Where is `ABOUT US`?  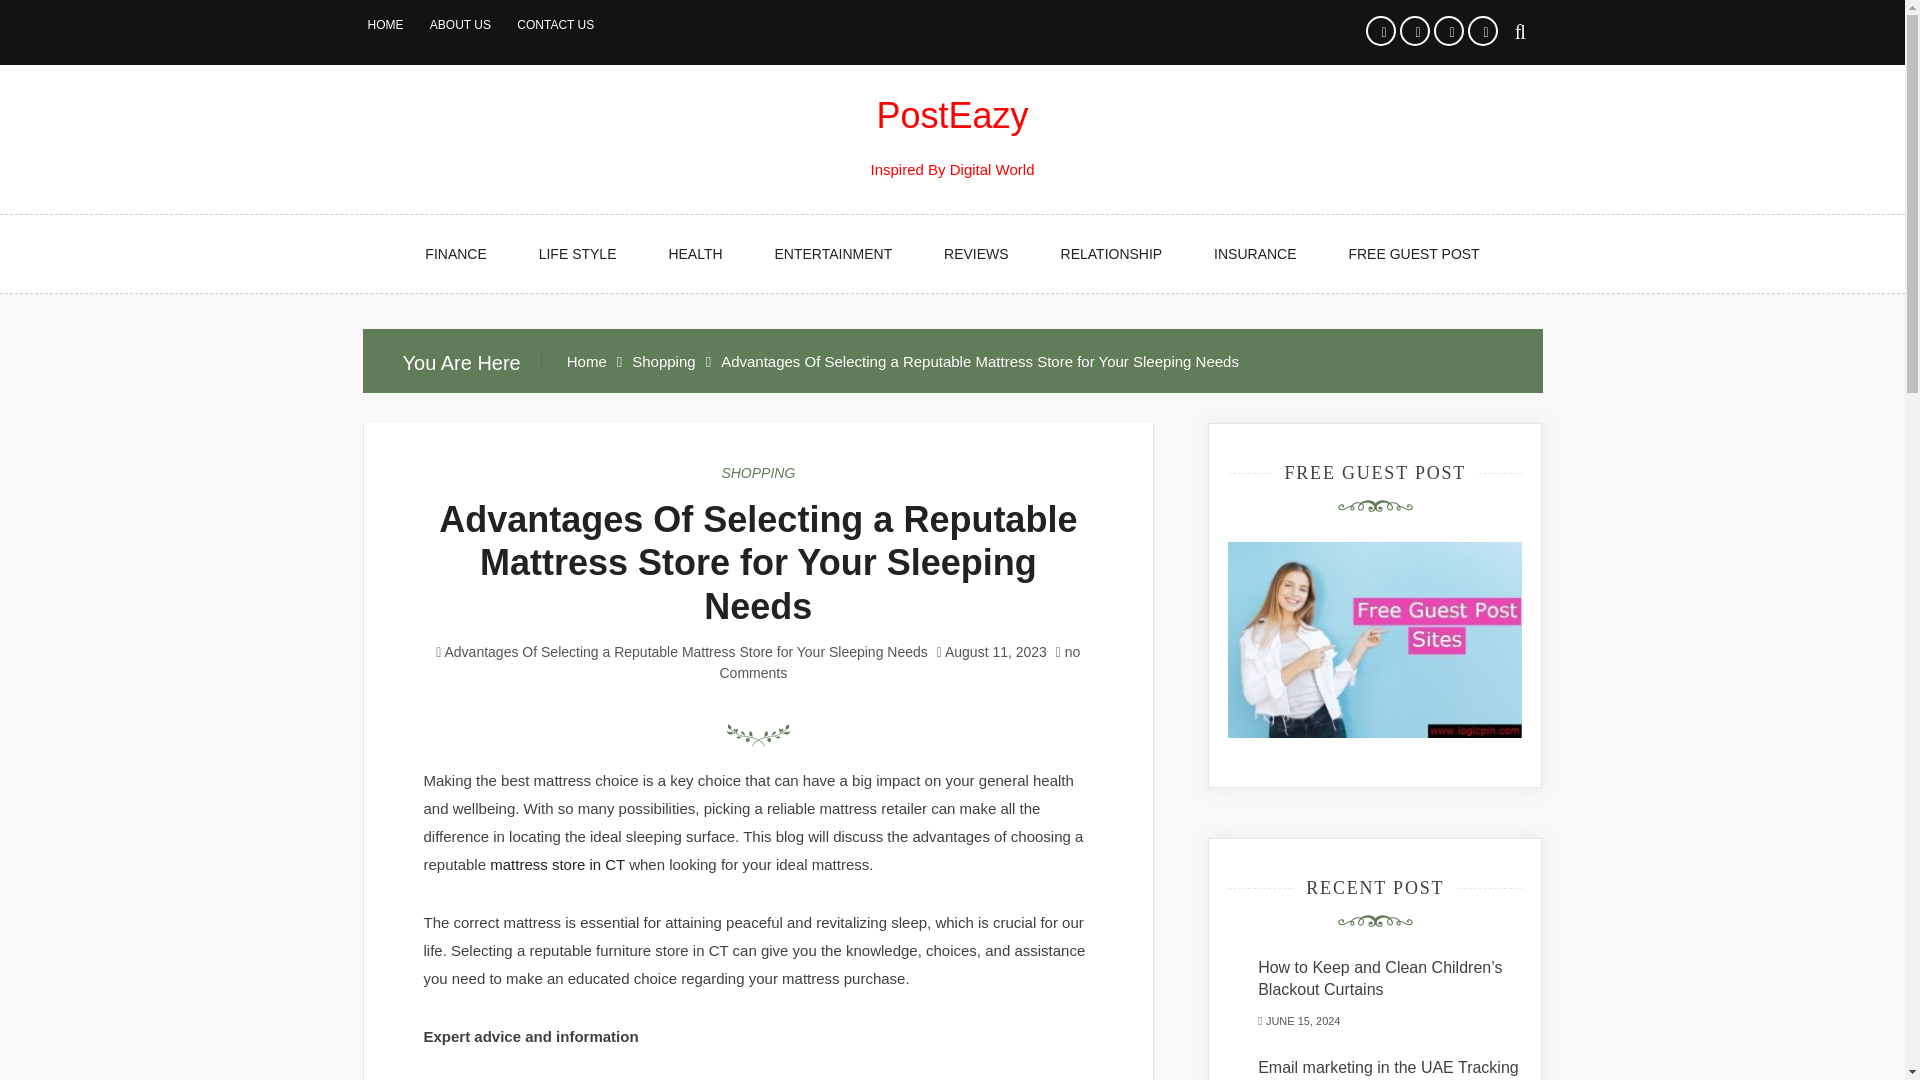
ABOUT US is located at coordinates (460, 25).